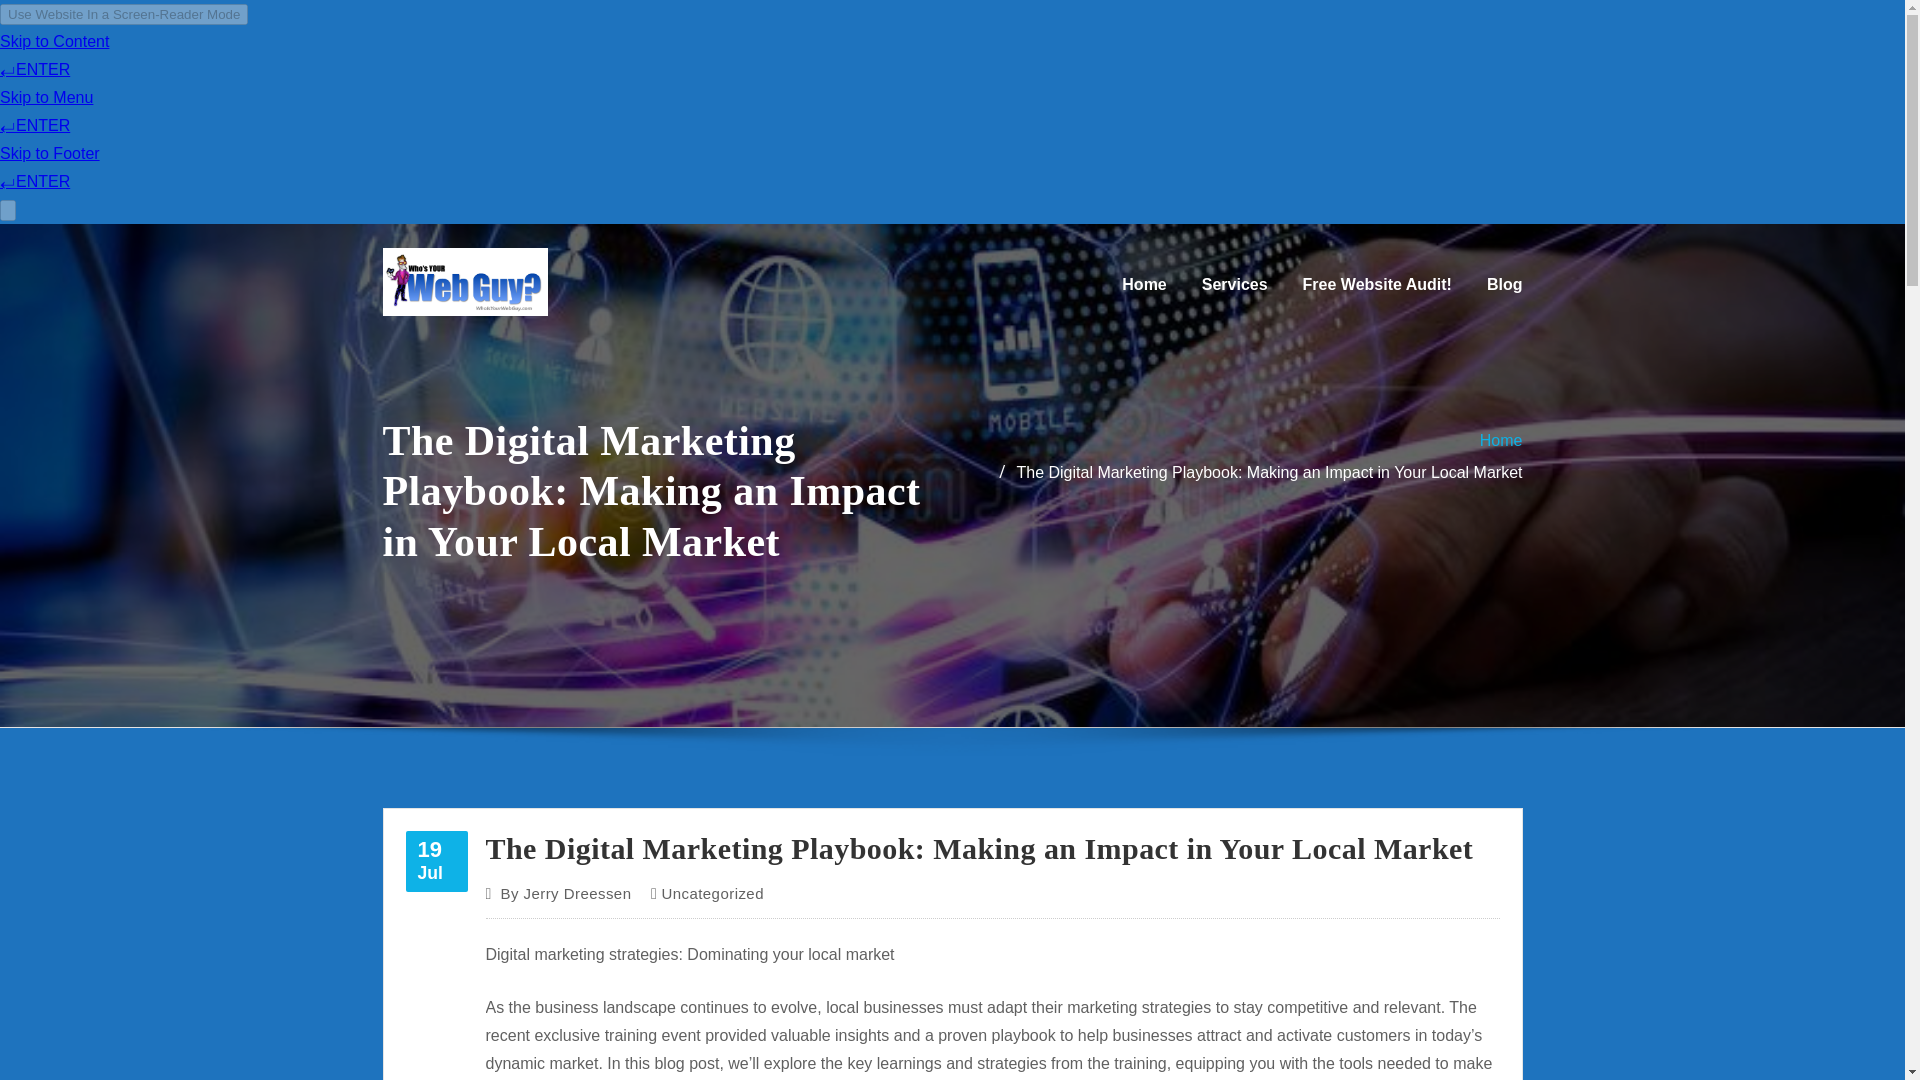 Image resolution: width=1920 pixels, height=1080 pixels. What do you see at coordinates (1234, 284) in the screenshot?
I see `Services` at bounding box center [1234, 284].